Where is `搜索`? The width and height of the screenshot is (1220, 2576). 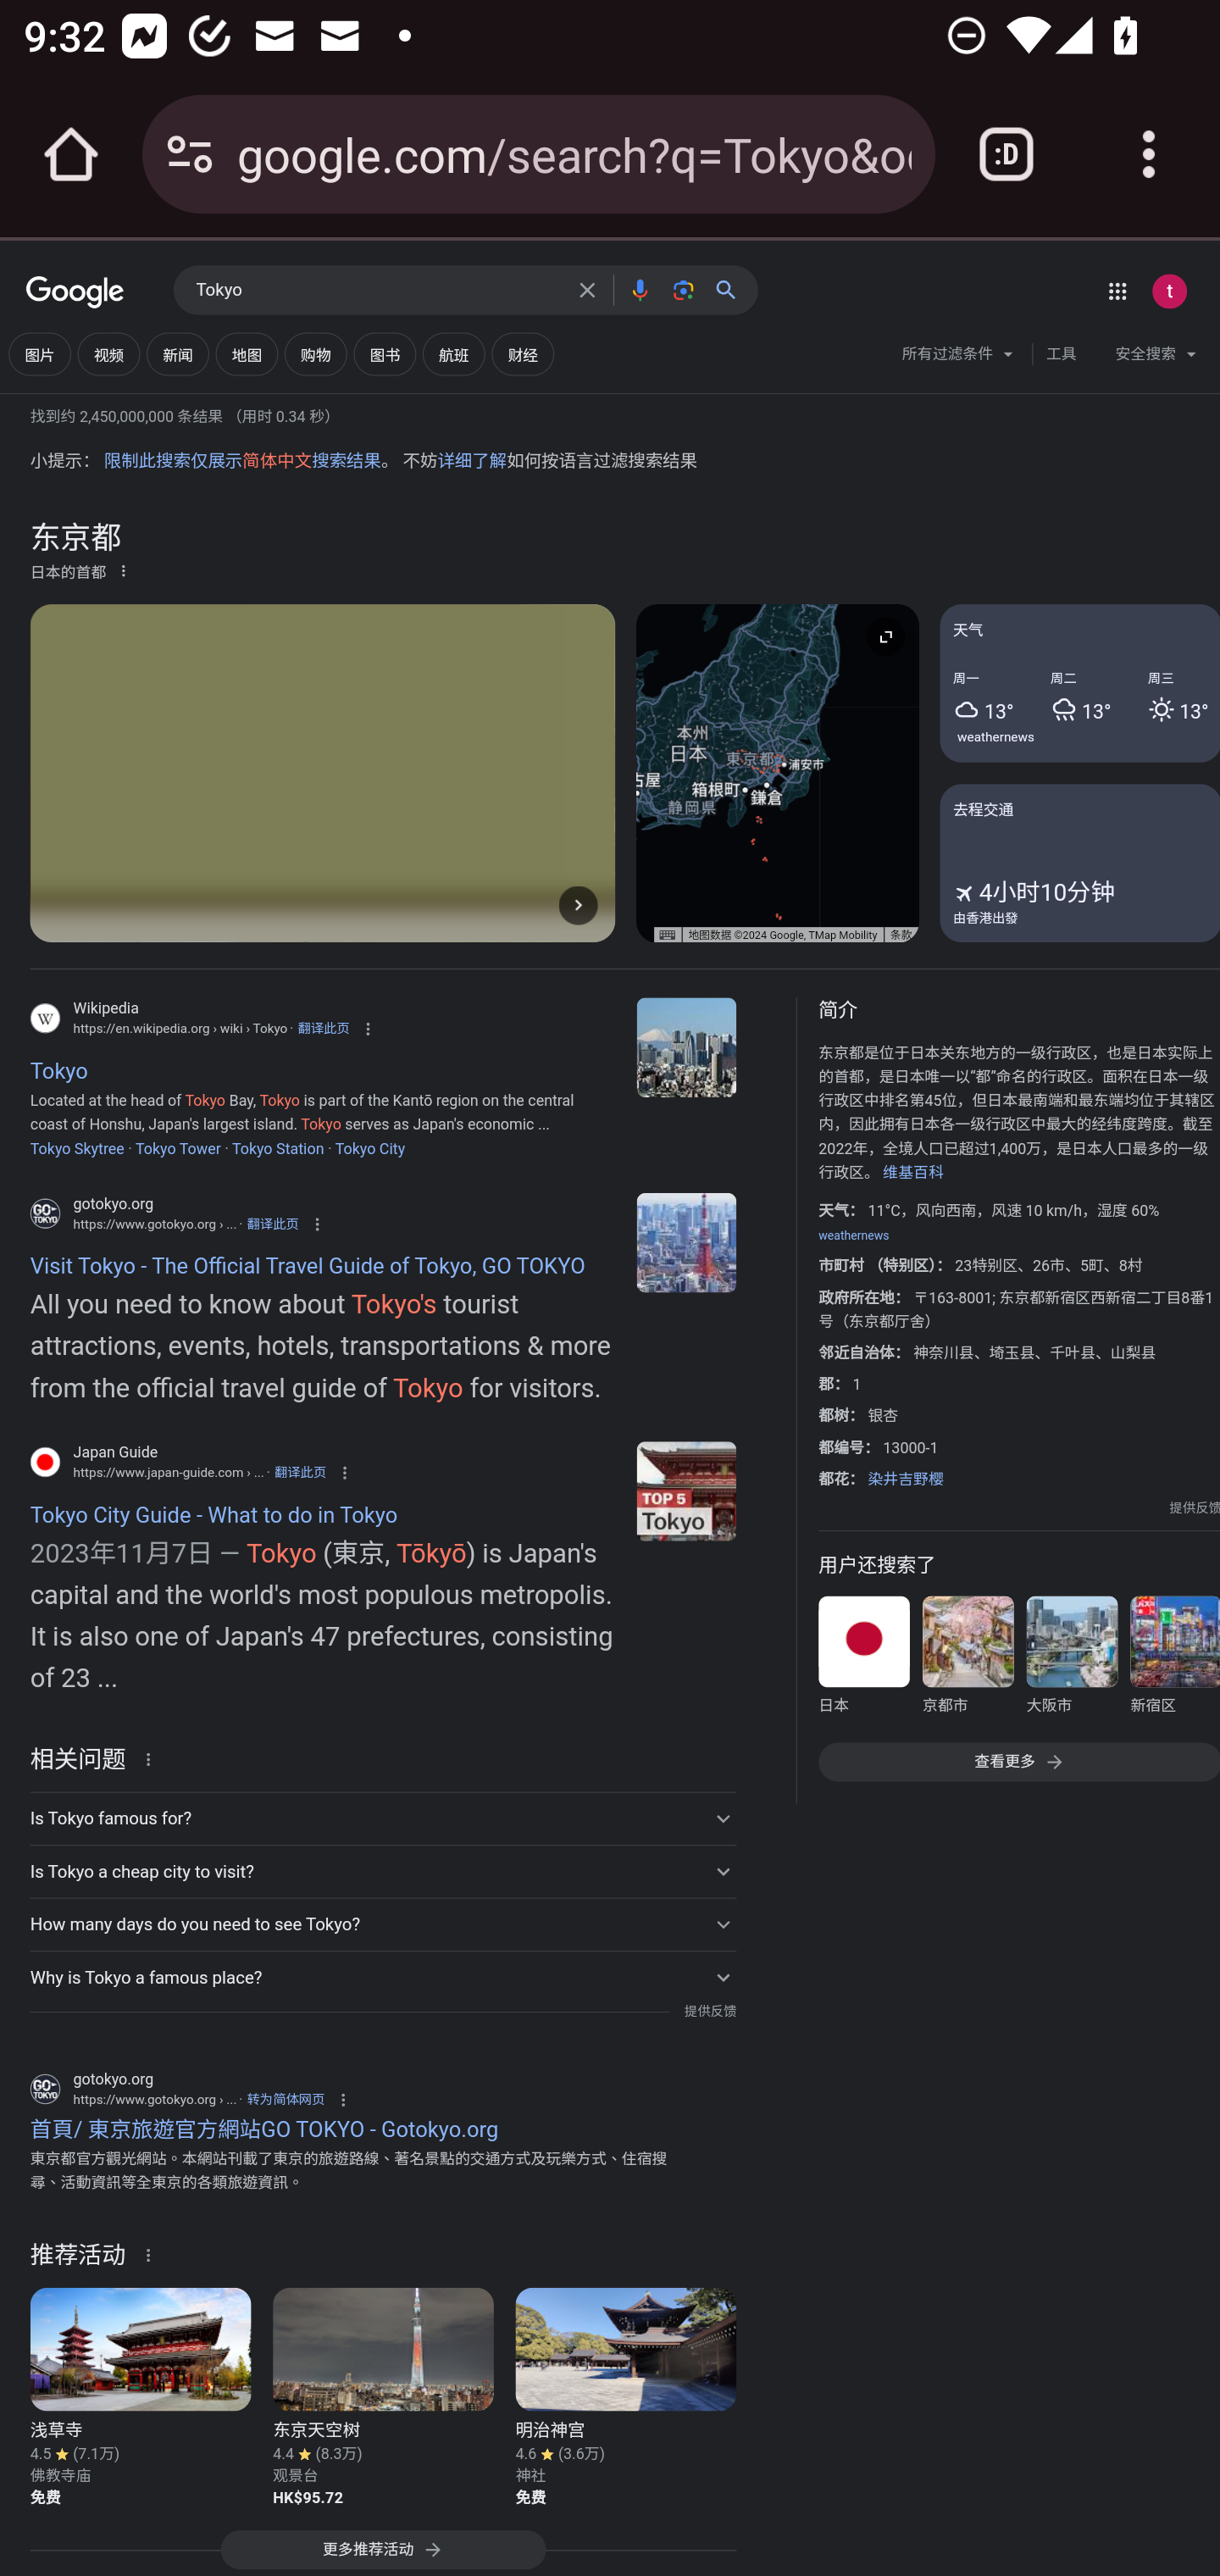
搜索 is located at coordinates (733, 290).